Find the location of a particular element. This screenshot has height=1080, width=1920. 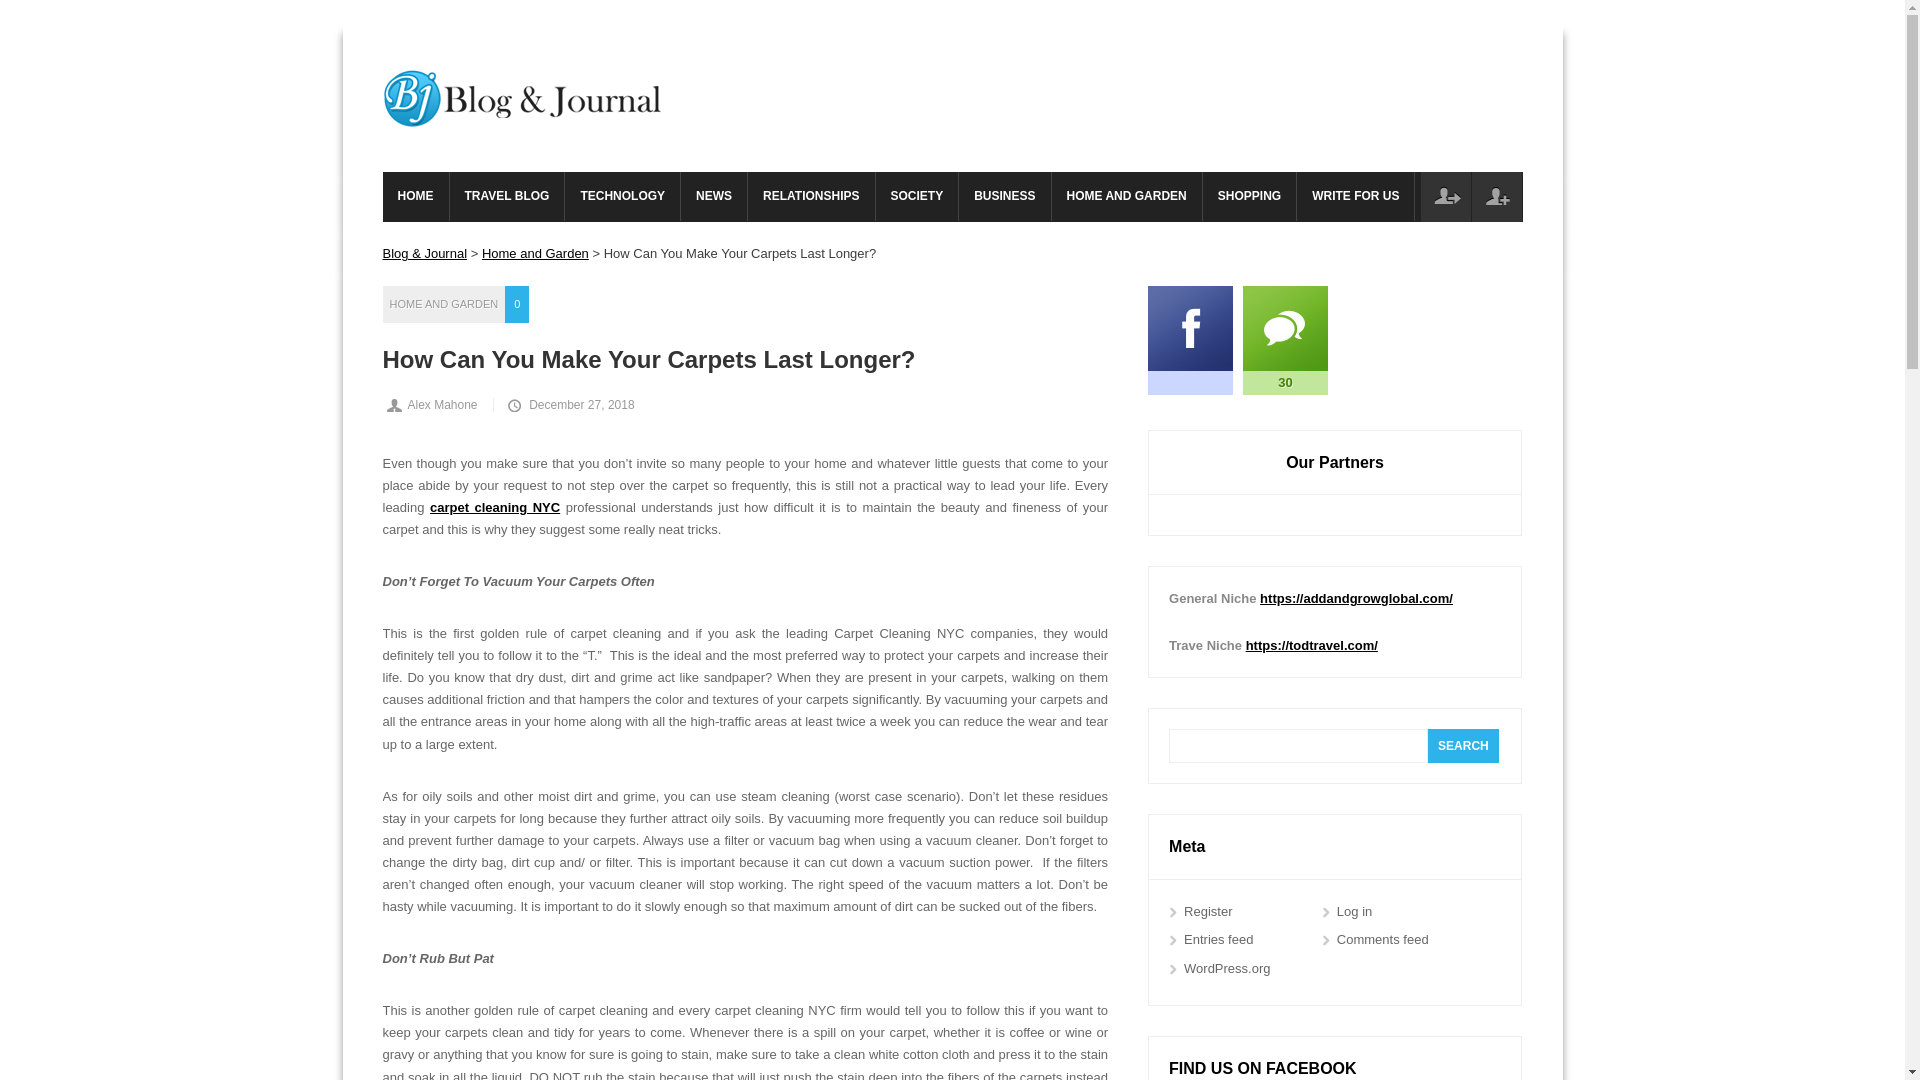

carpet cleaning NYC is located at coordinates (495, 508).